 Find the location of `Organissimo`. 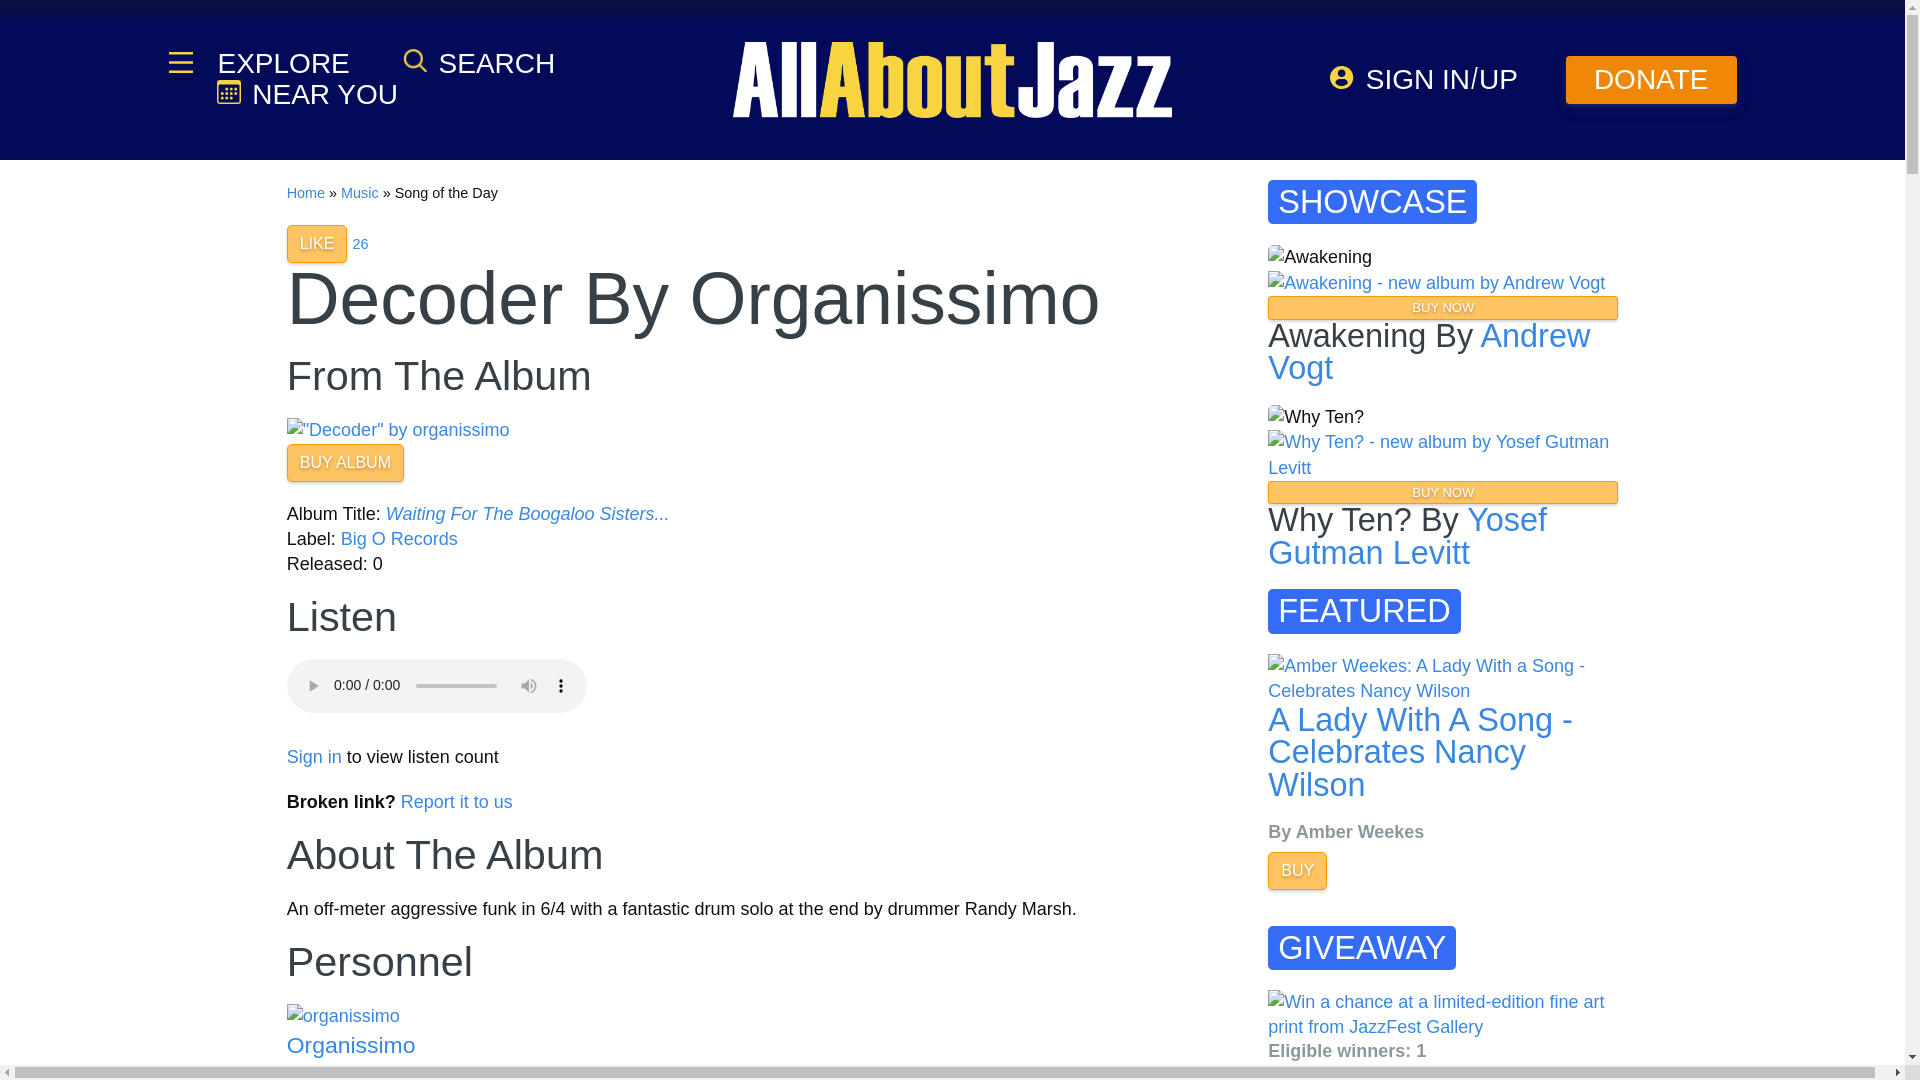

Organissimo is located at coordinates (351, 1045).